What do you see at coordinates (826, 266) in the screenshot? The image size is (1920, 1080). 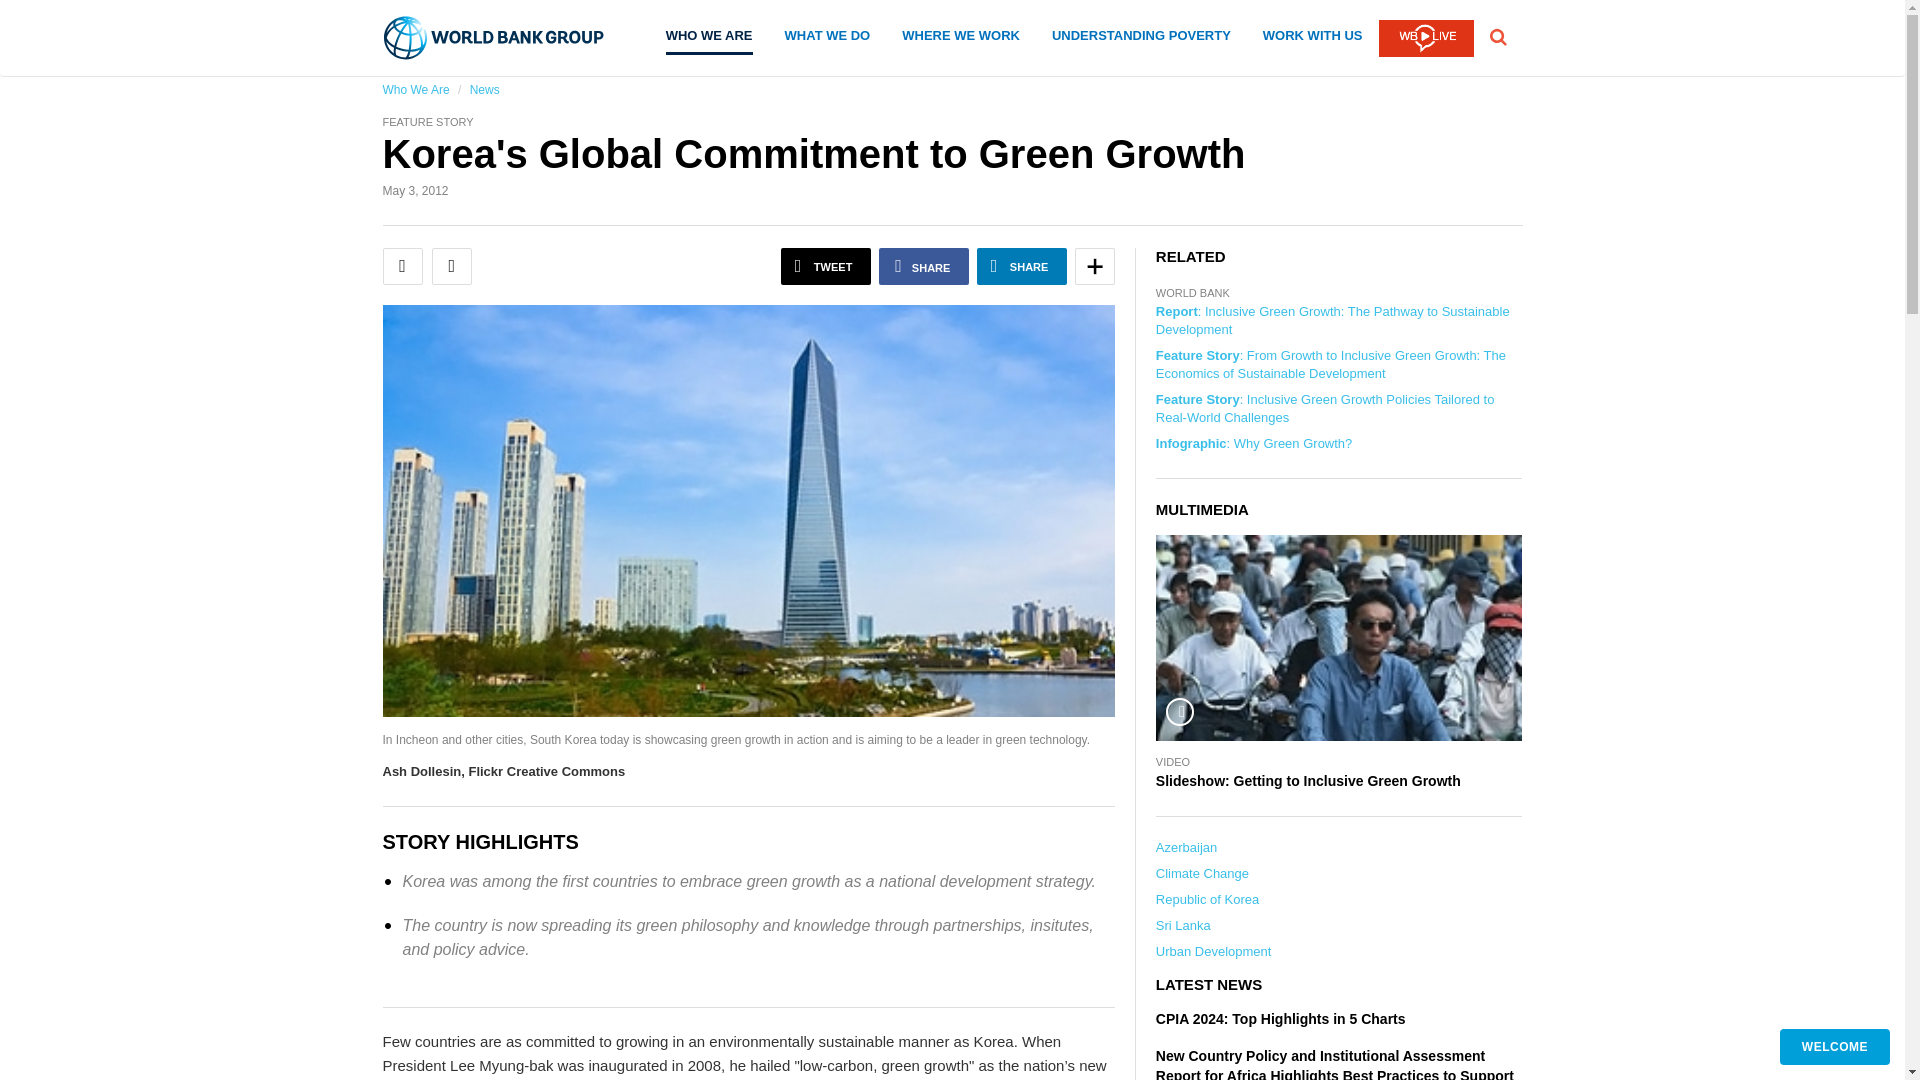 I see `Tweet` at bounding box center [826, 266].